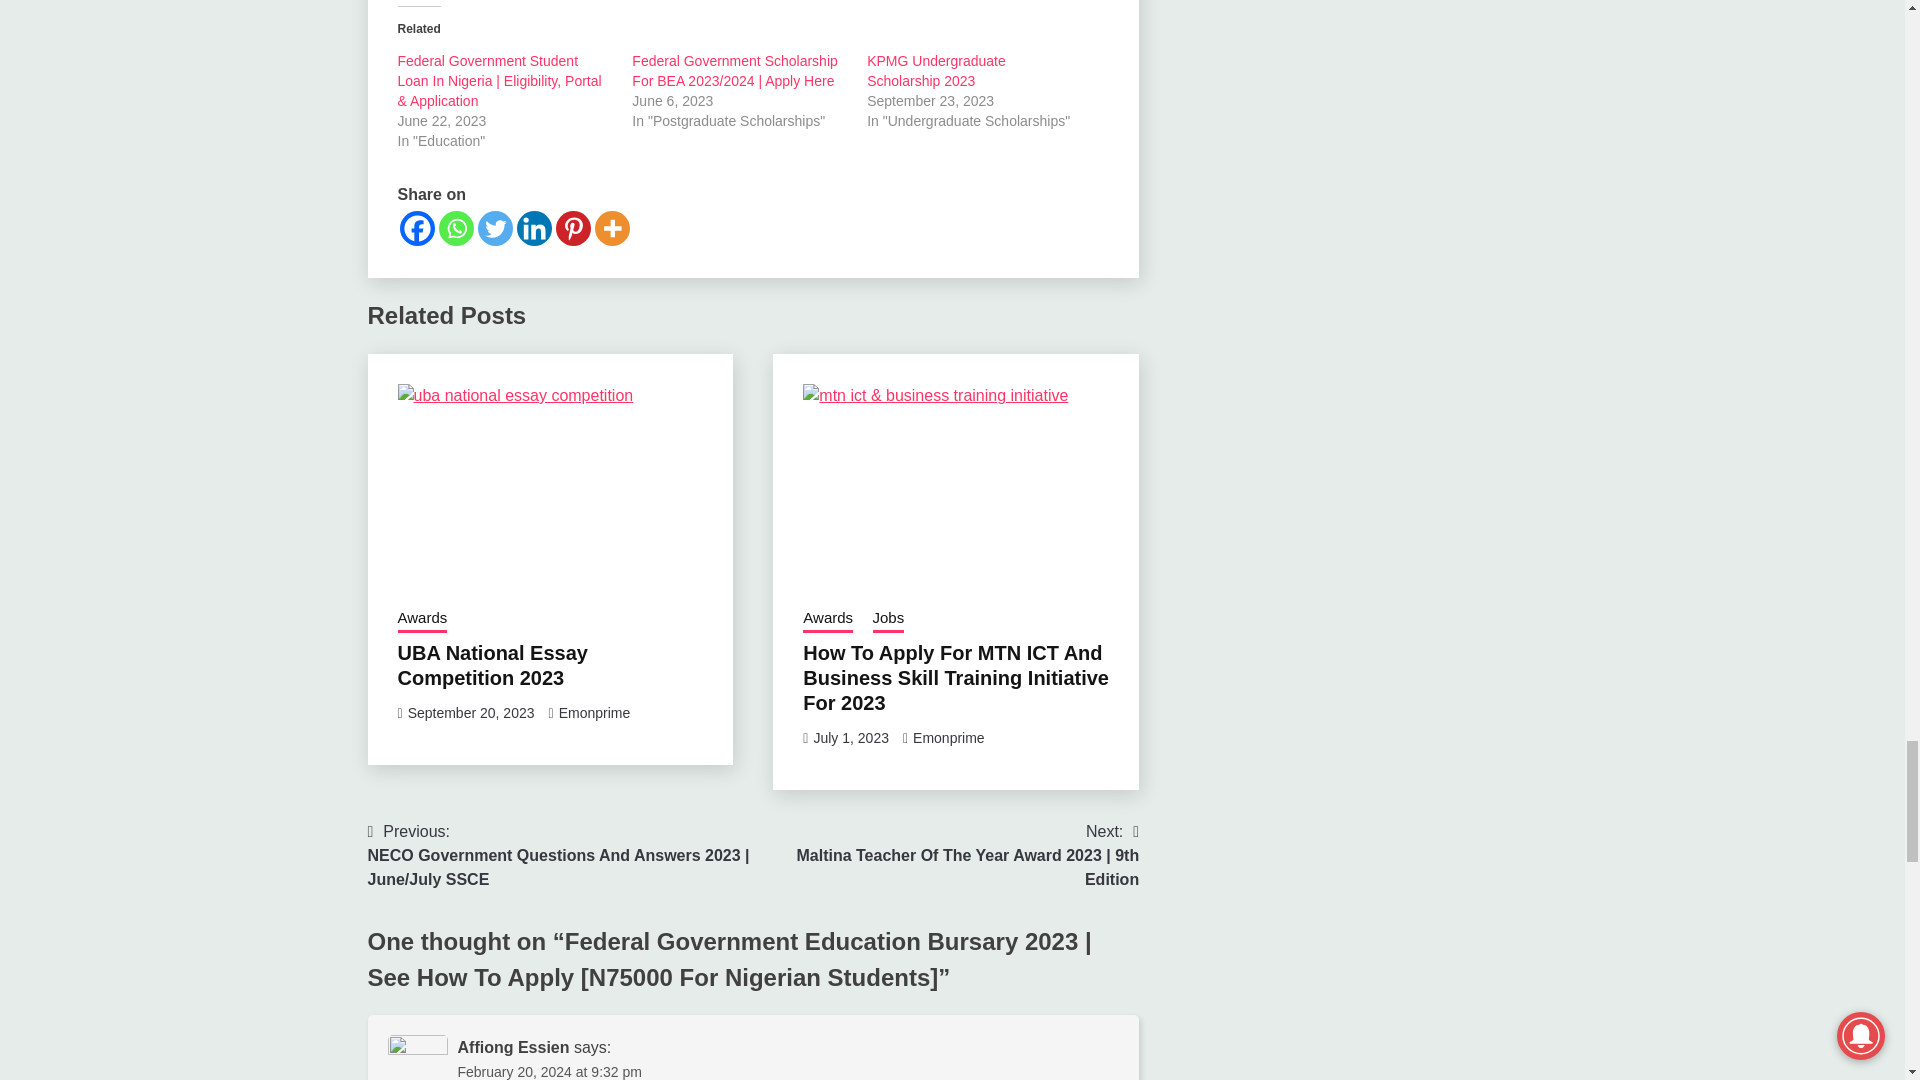 Image resolution: width=1920 pixels, height=1080 pixels. Describe the element at coordinates (454, 228) in the screenshot. I see `Whatsapp` at that location.